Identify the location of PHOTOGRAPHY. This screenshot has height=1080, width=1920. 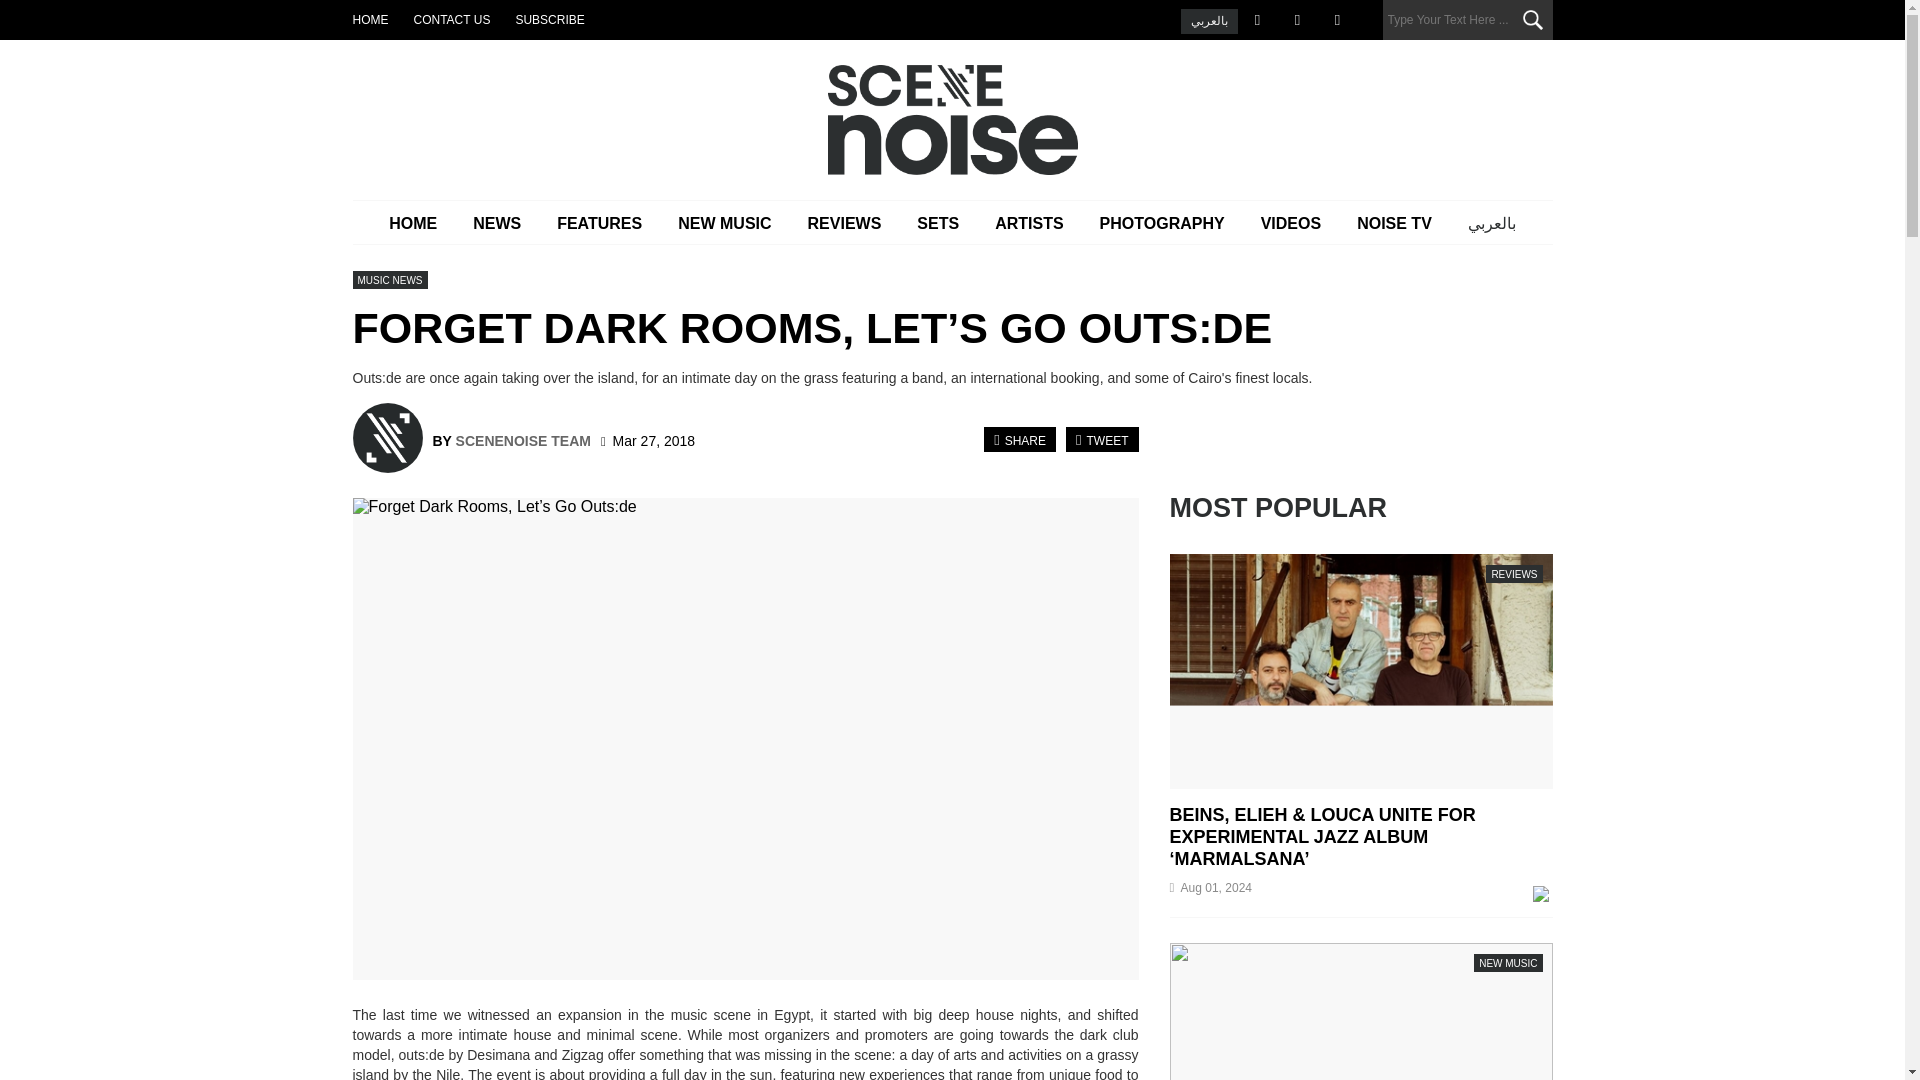
(1162, 223).